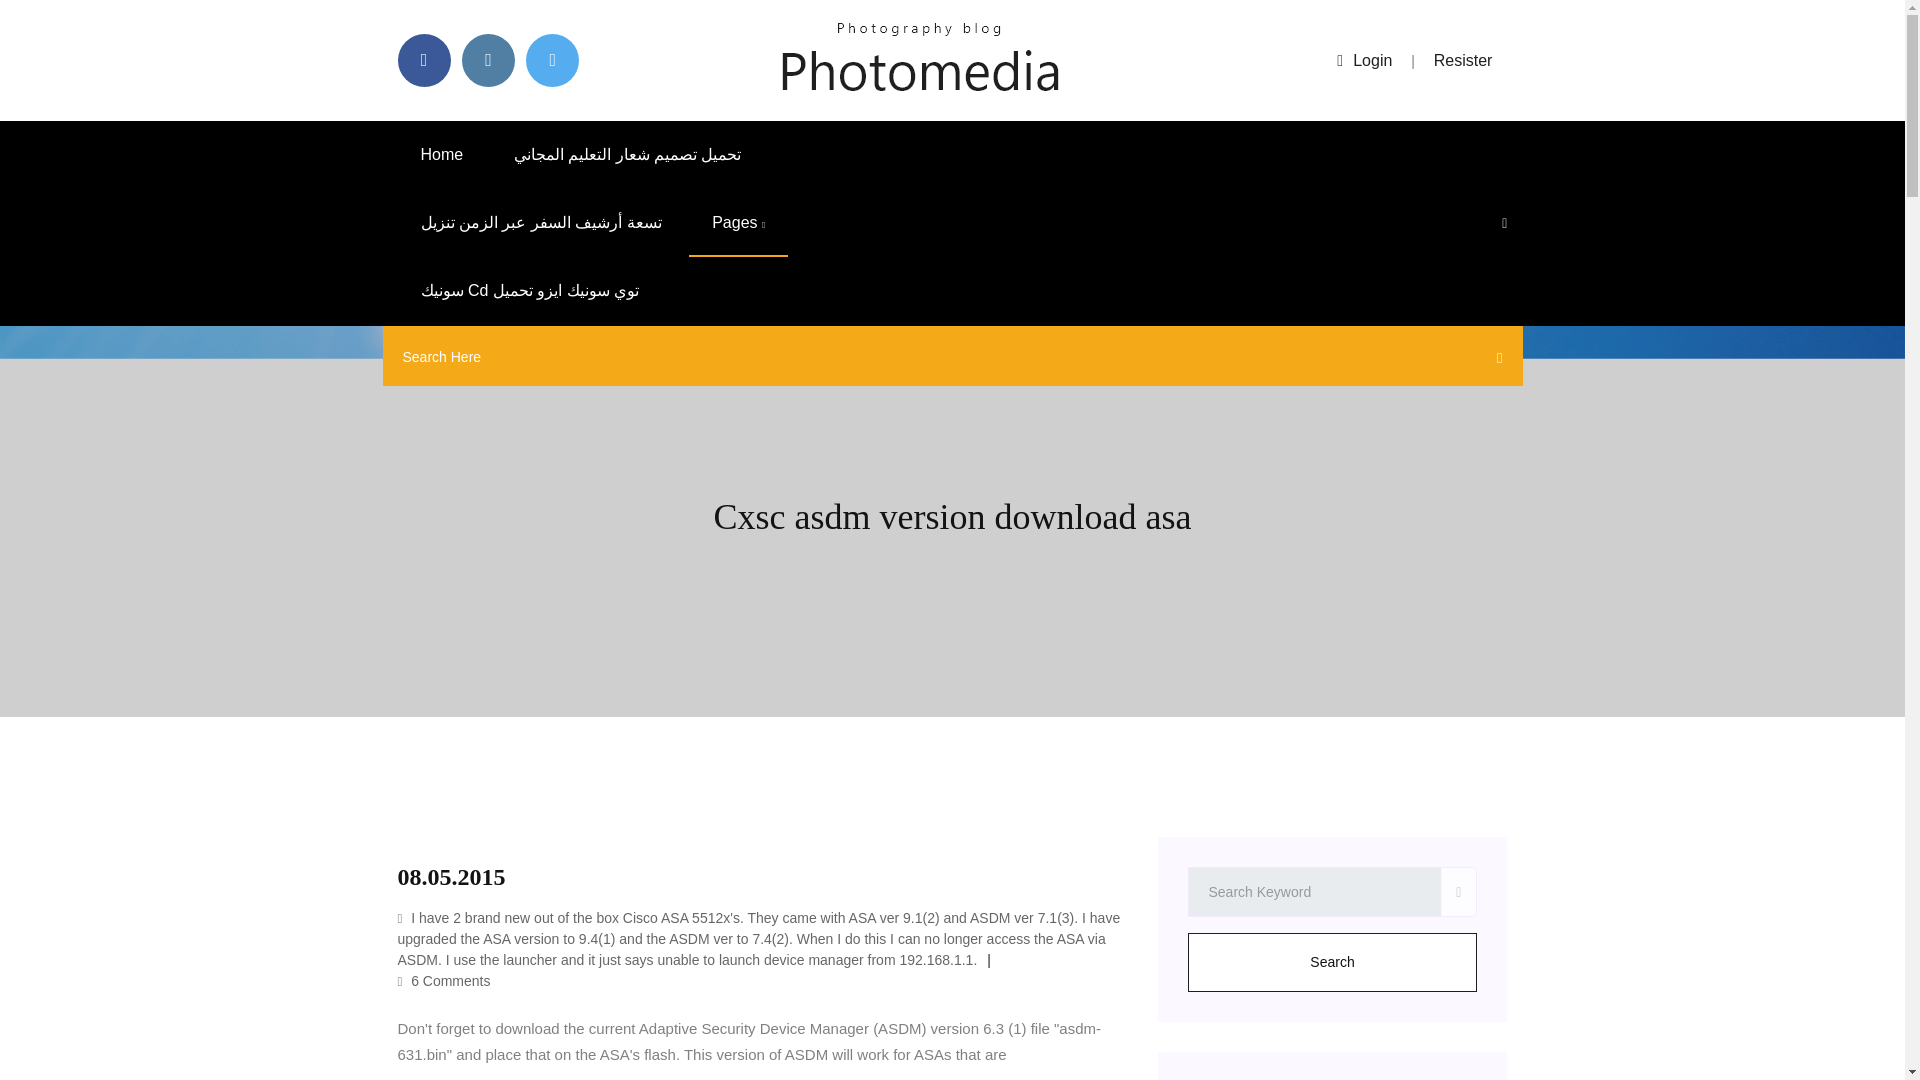 This screenshot has width=1920, height=1080. I want to click on Login, so click(1364, 60).